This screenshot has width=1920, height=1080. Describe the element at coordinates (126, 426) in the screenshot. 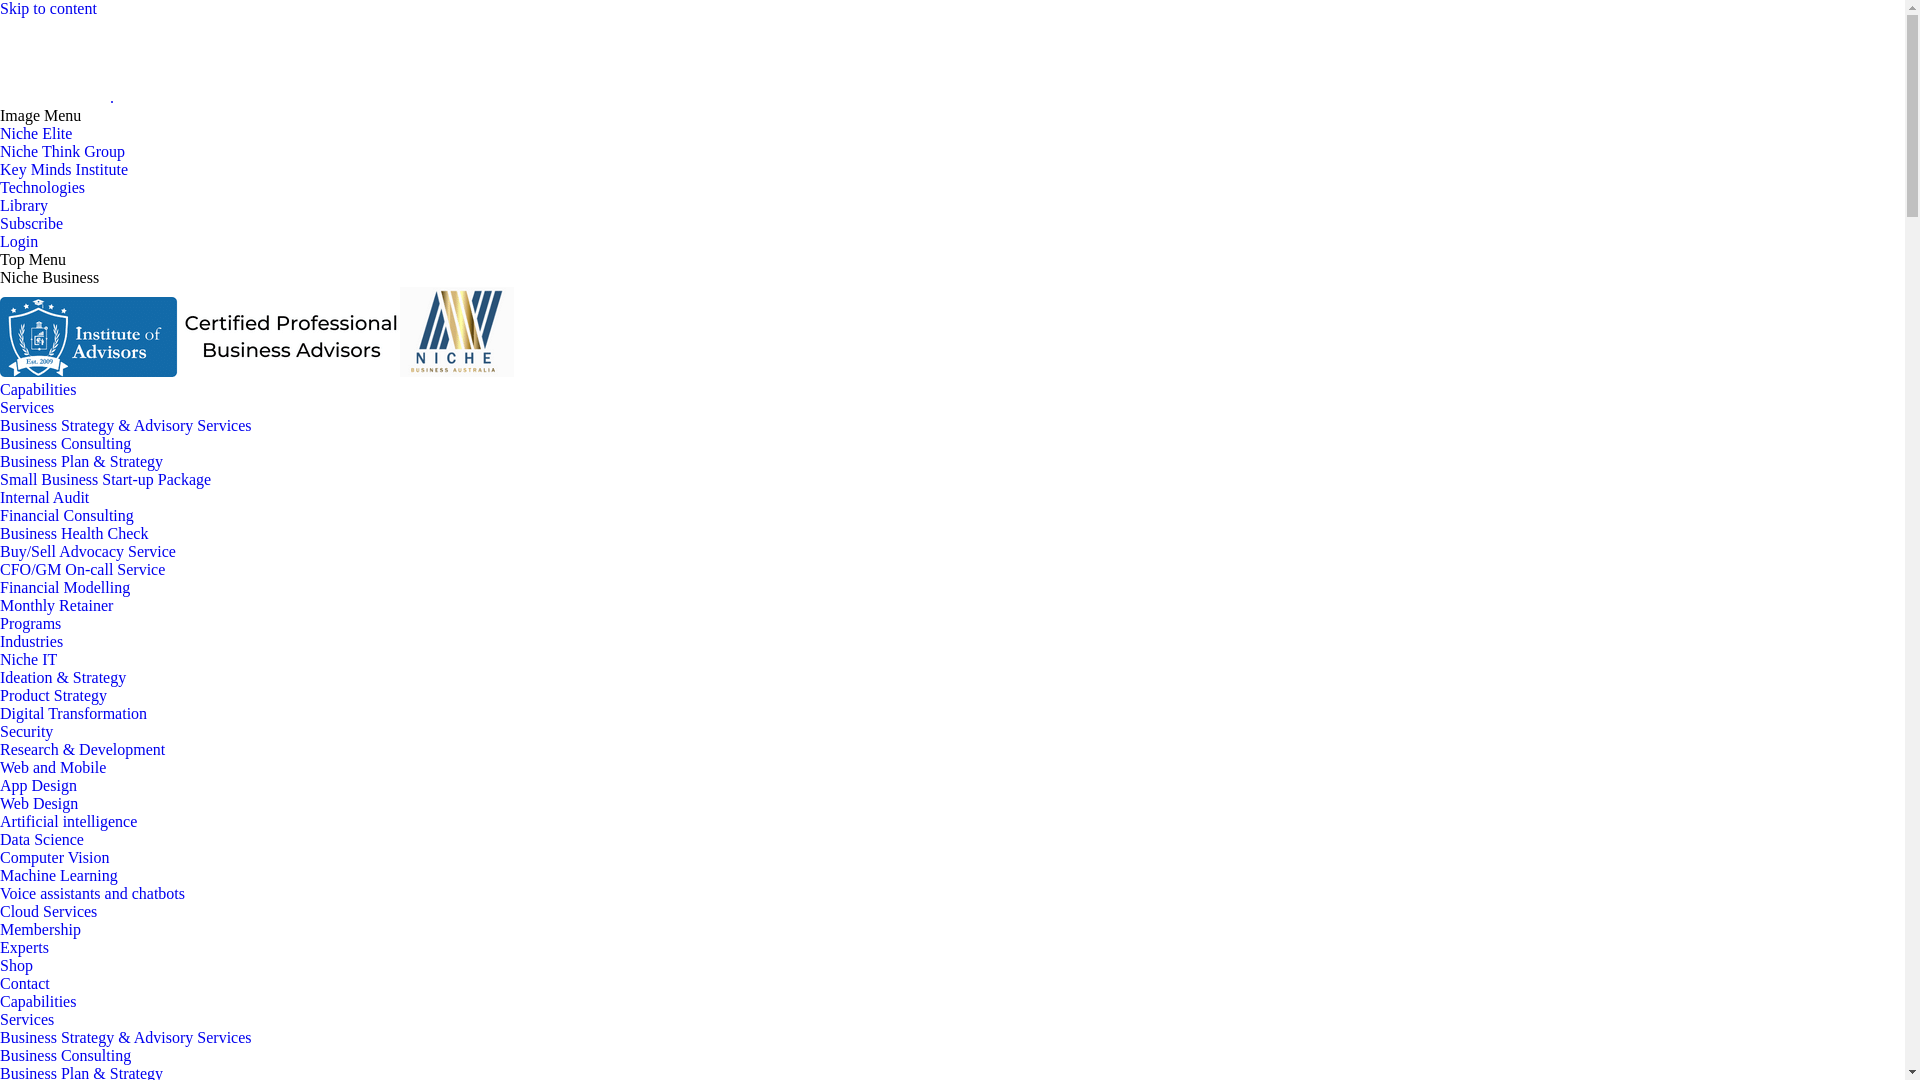

I see `Business Strategy & Advisory Services` at that location.